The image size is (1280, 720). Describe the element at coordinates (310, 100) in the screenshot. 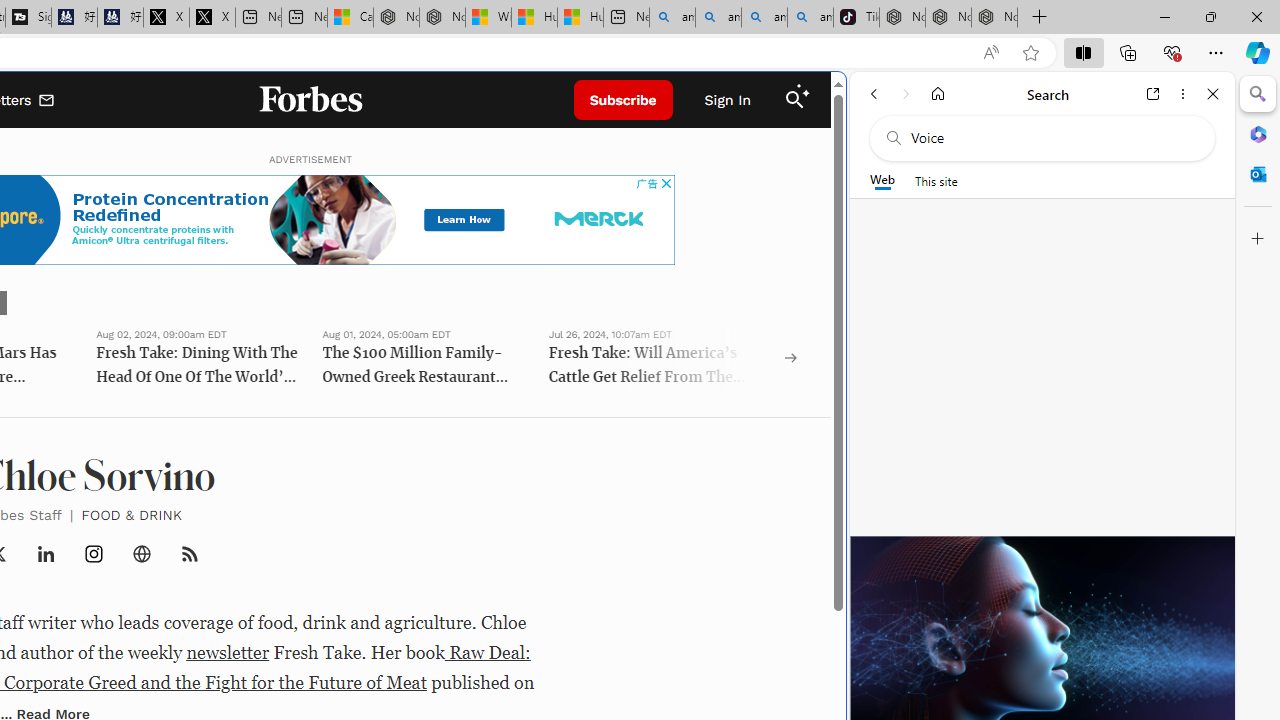

I see `Forbes Logo` at that location.